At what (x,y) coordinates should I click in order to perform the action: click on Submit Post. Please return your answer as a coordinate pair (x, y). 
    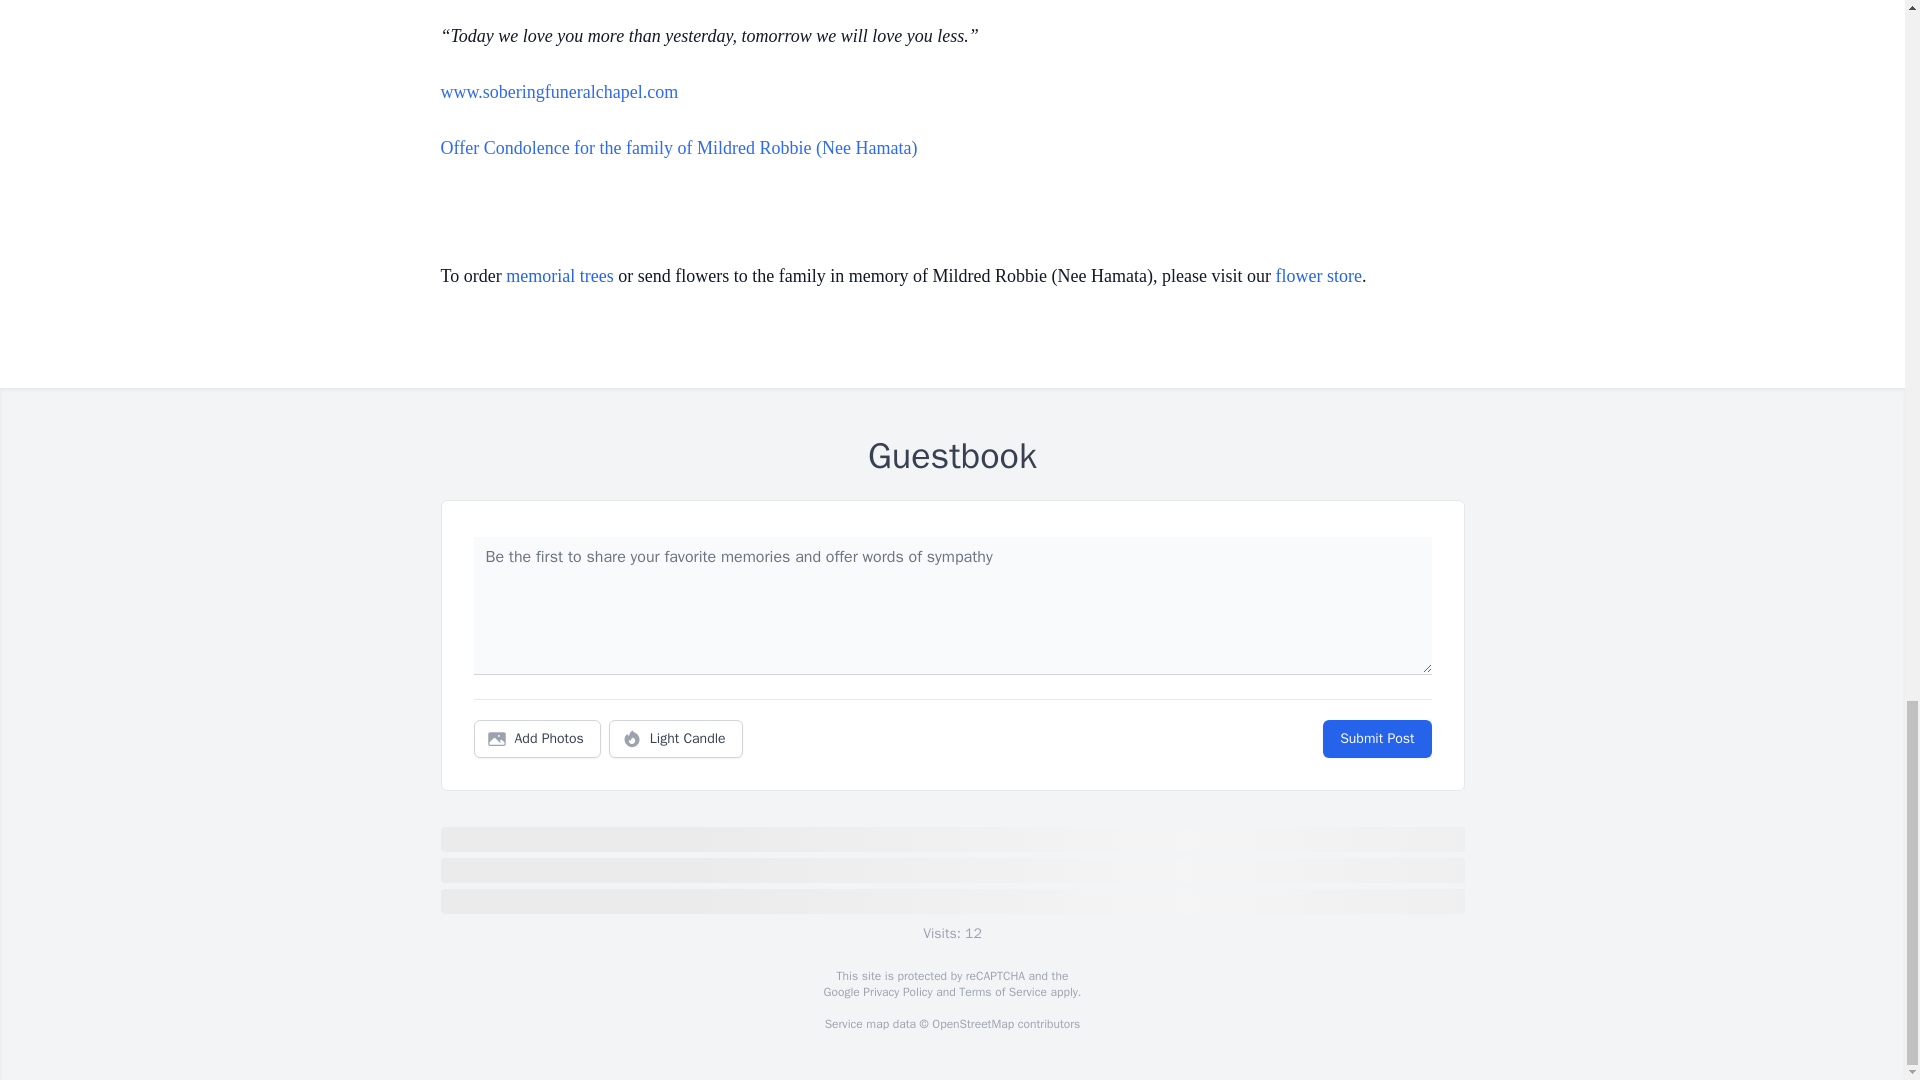
    Looking at the image, I should click on (1376, 739).